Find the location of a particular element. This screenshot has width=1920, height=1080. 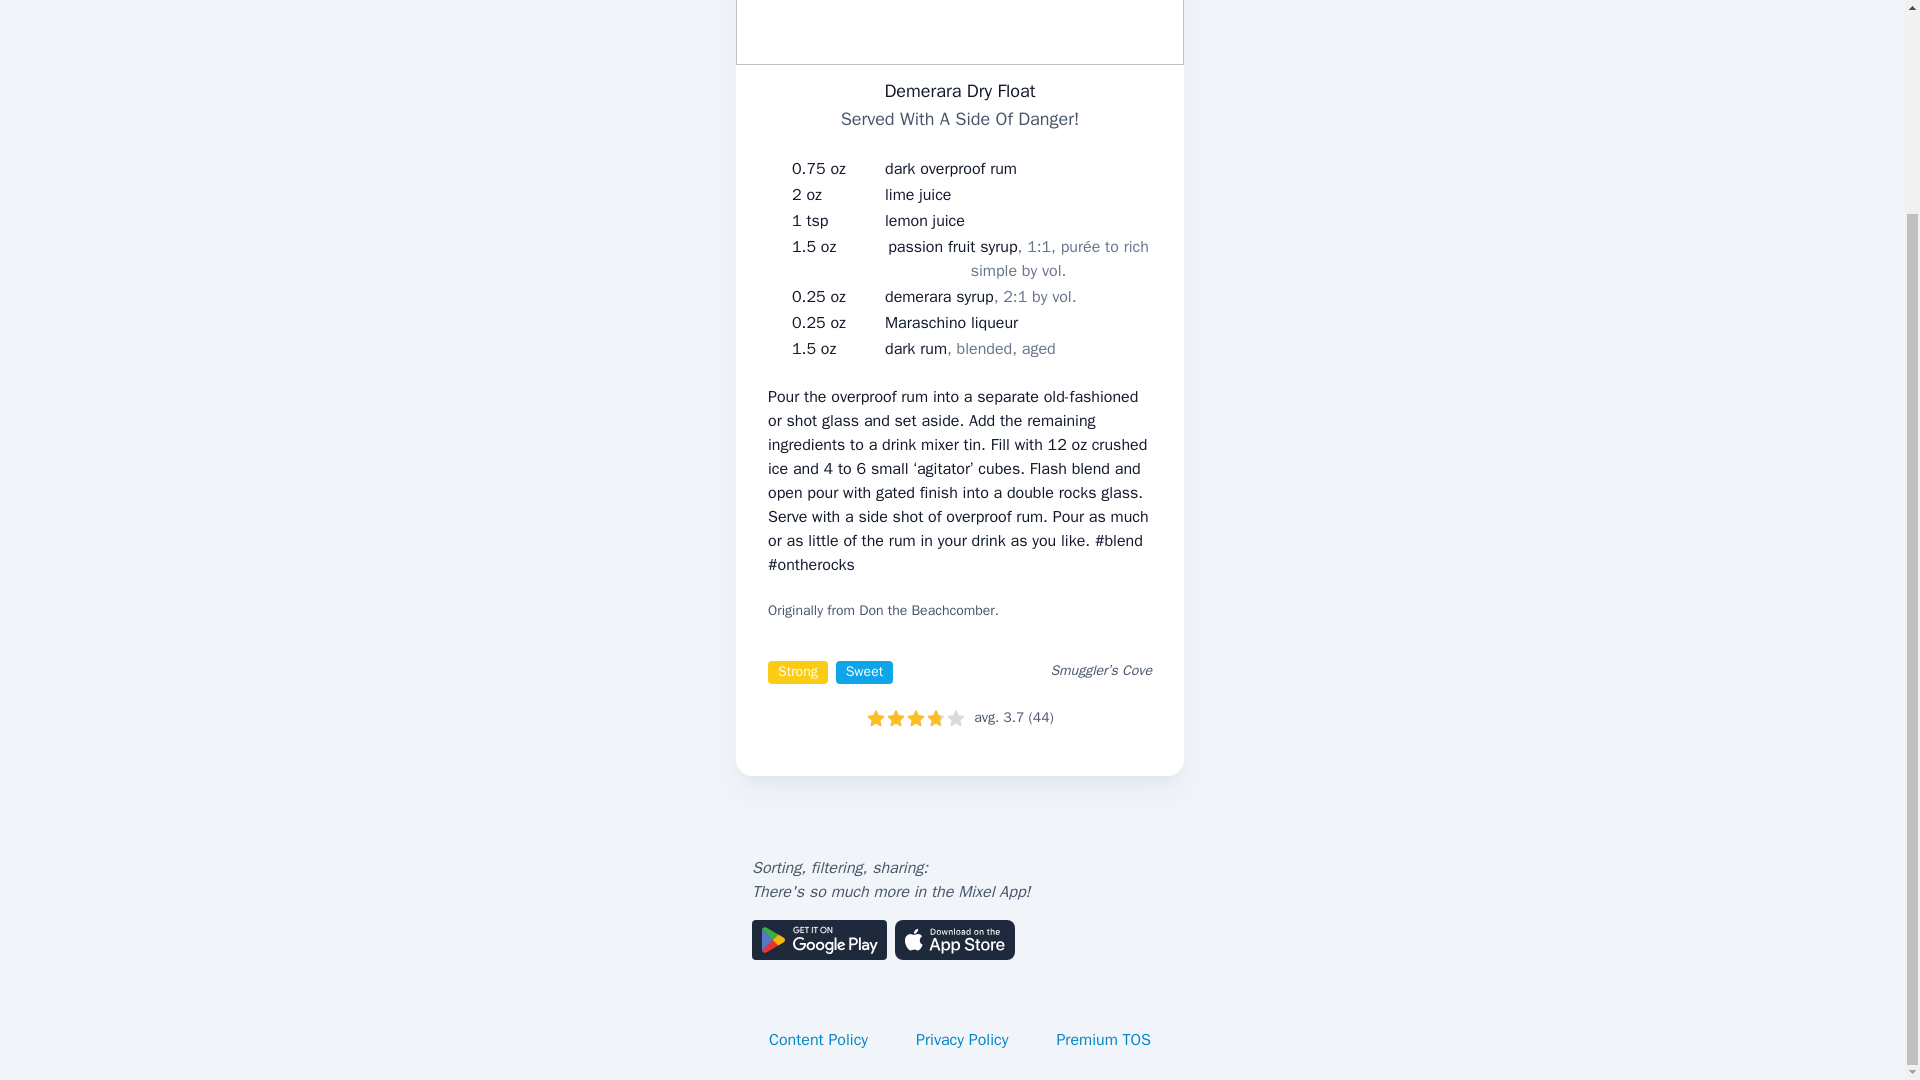

lemon juice is located at coordinates (925, 221).